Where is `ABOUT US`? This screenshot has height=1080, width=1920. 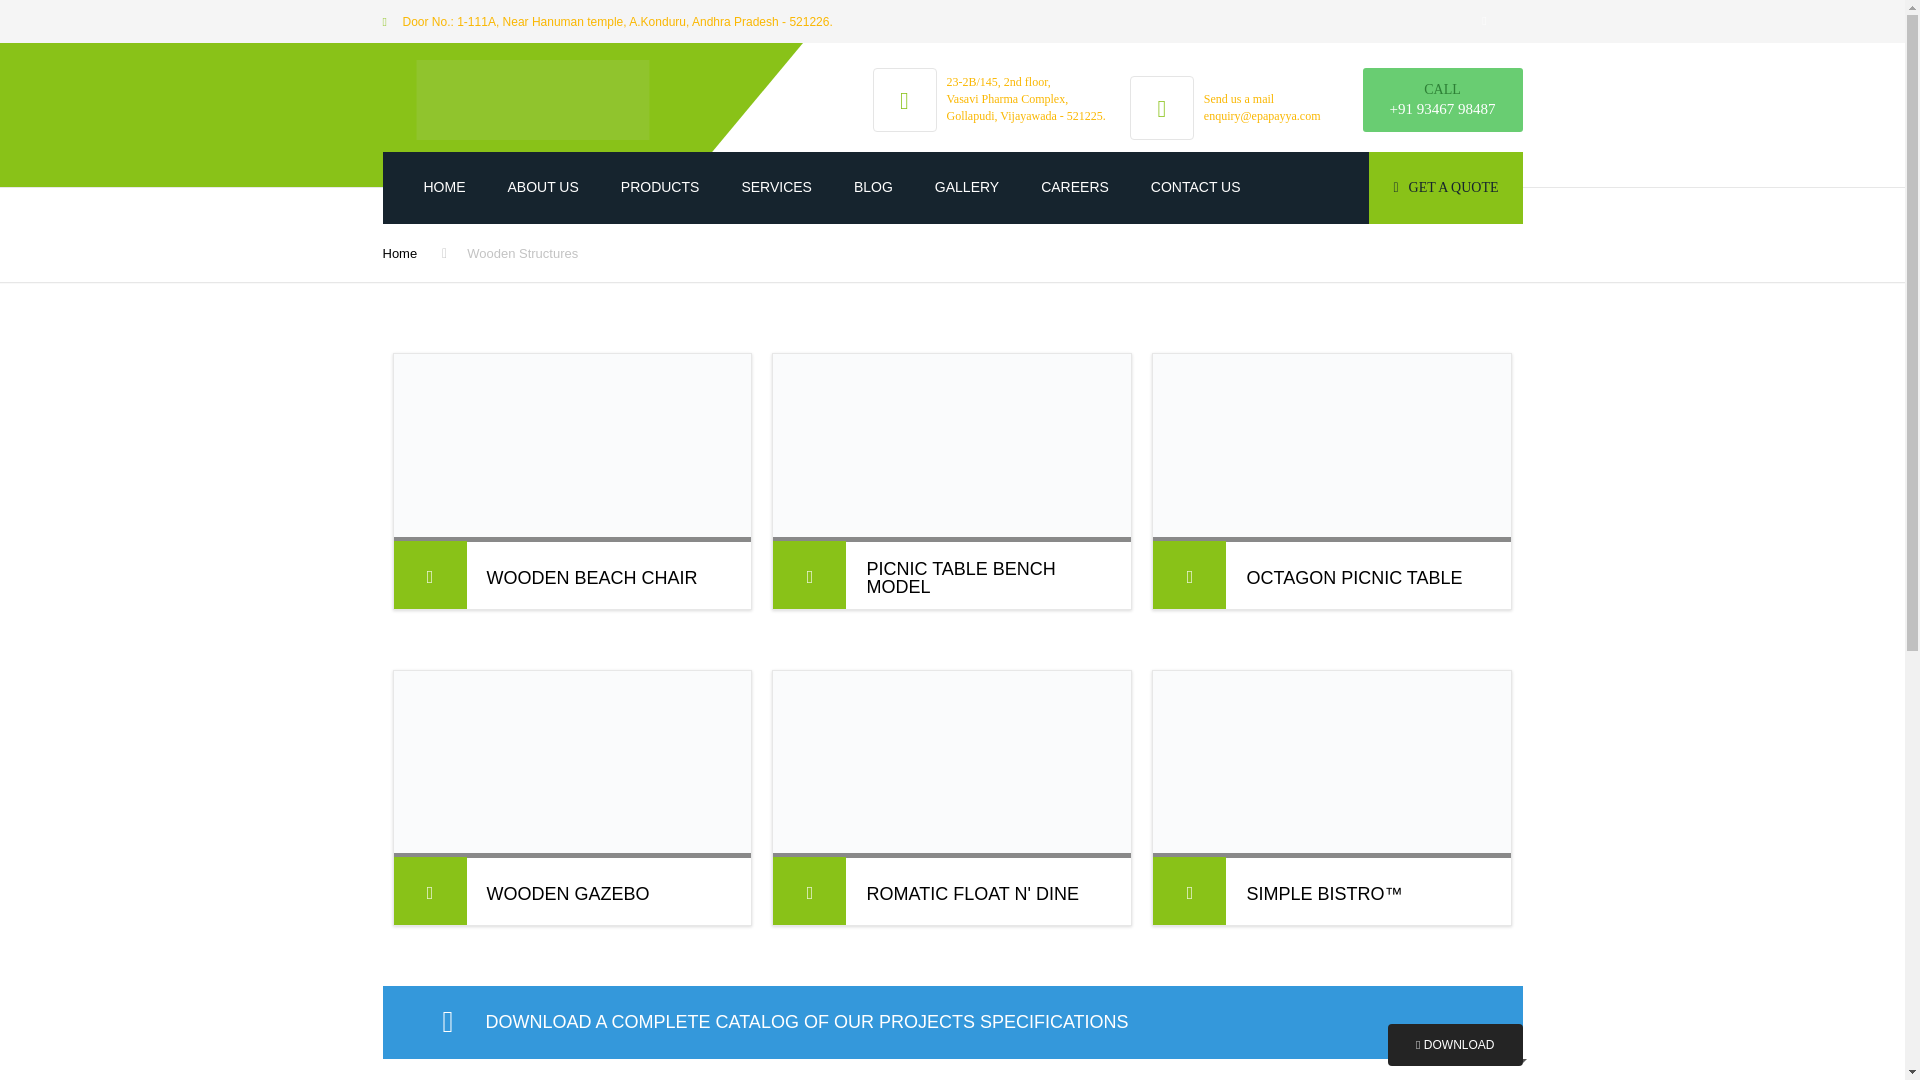 ABOUT US is located at coordinates (542, 188).